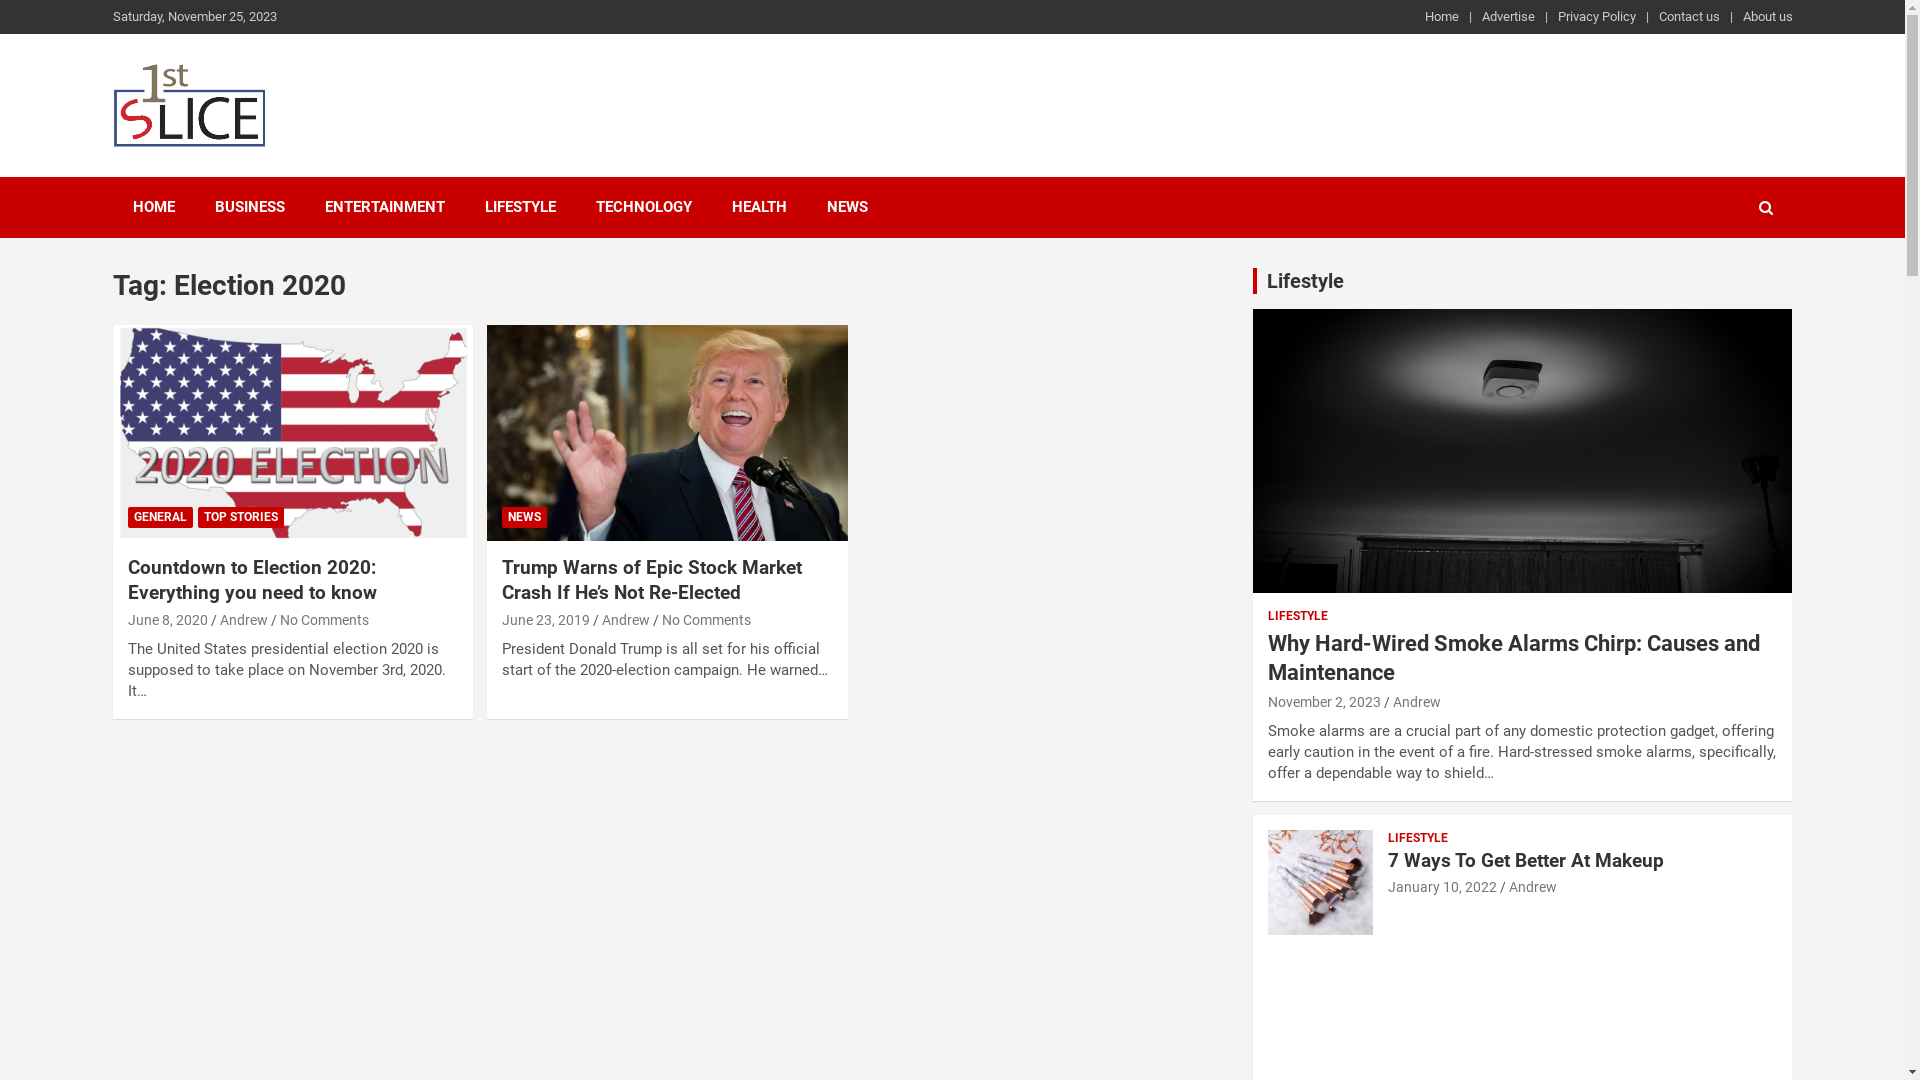 This screenshot has height=1080, width=1920. What do you see at coordinates (153, 208) in the screenshot?
I see `HOME` at bounding box center [153, 208].